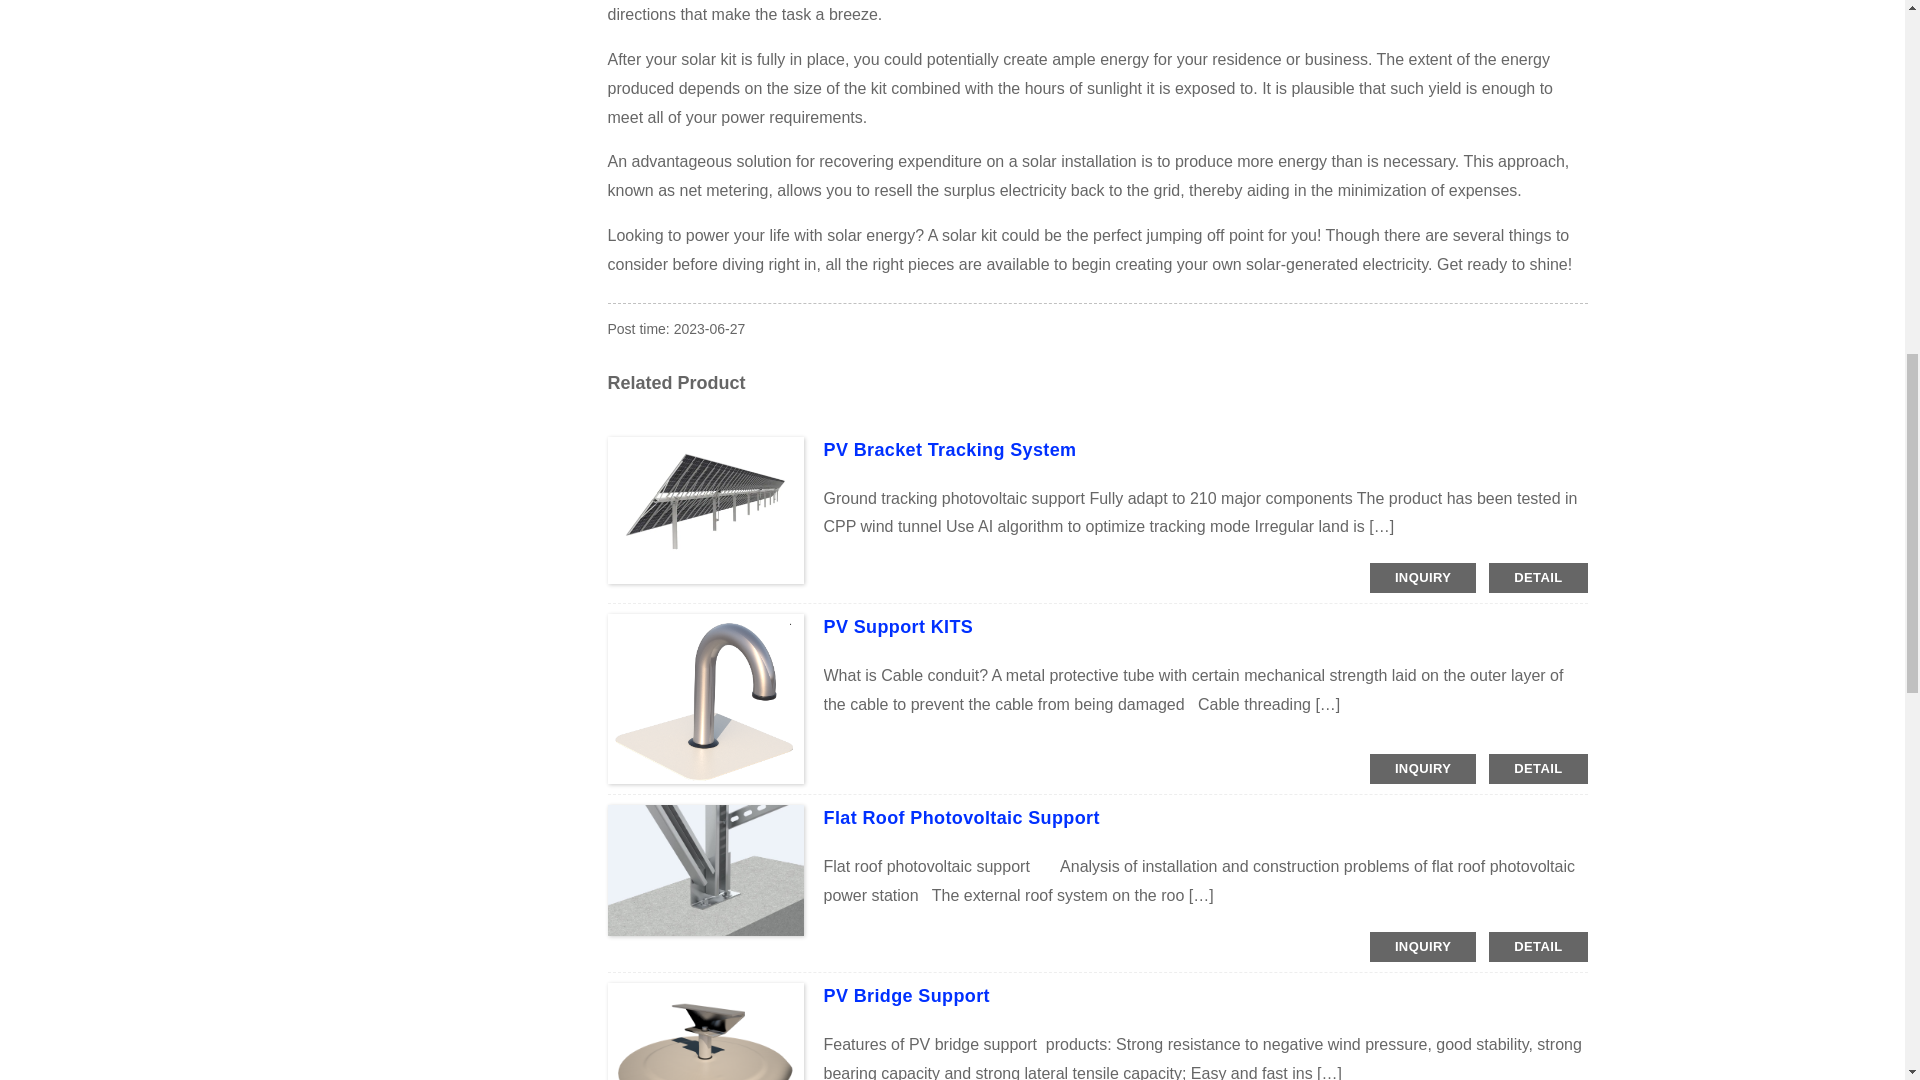  Describe the element at coordinates (1423, 768) in the screenshot. I see `INQUIRY` at that location.